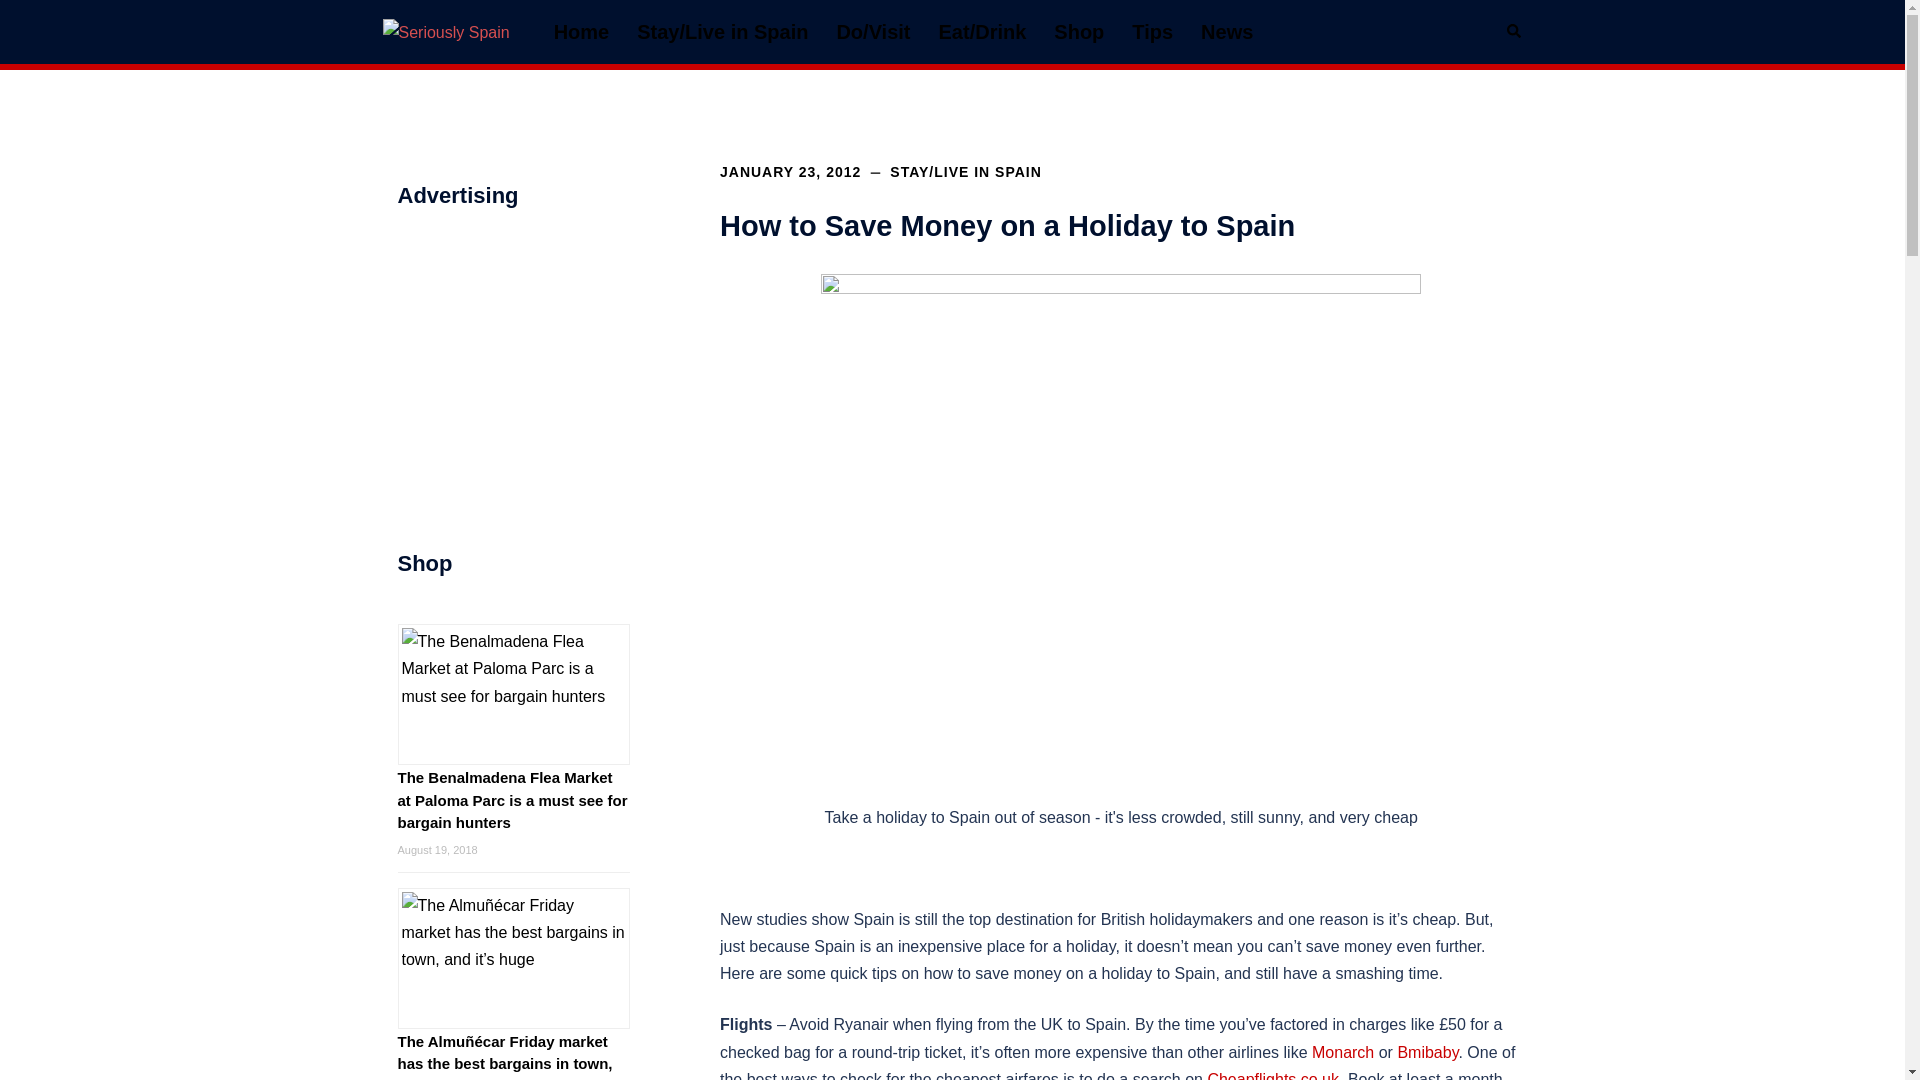 The width and height of the screenshot is (1920, 1080). Describe the element at coordinates (445, 30) in the screenshot. I see `Seriously Spain` at that location.